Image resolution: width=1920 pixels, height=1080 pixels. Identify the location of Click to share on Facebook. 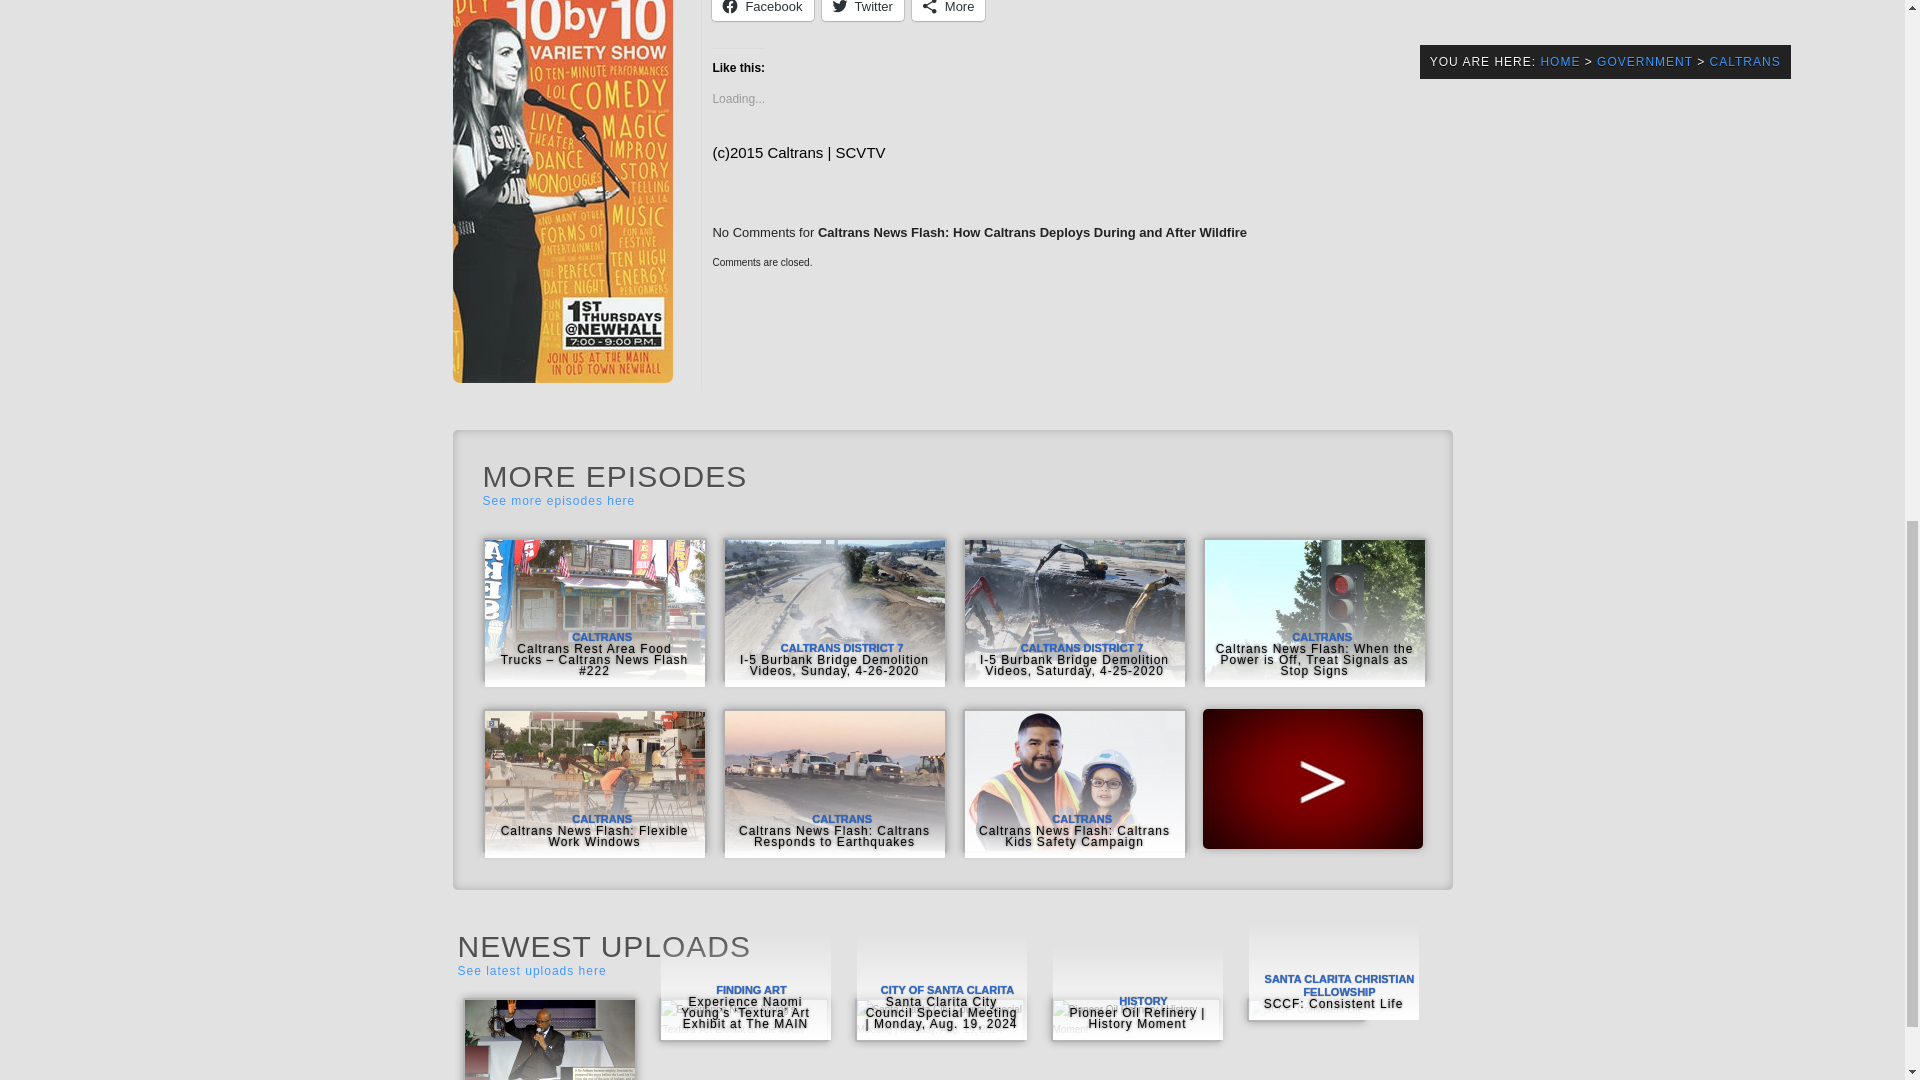
(762, 10).